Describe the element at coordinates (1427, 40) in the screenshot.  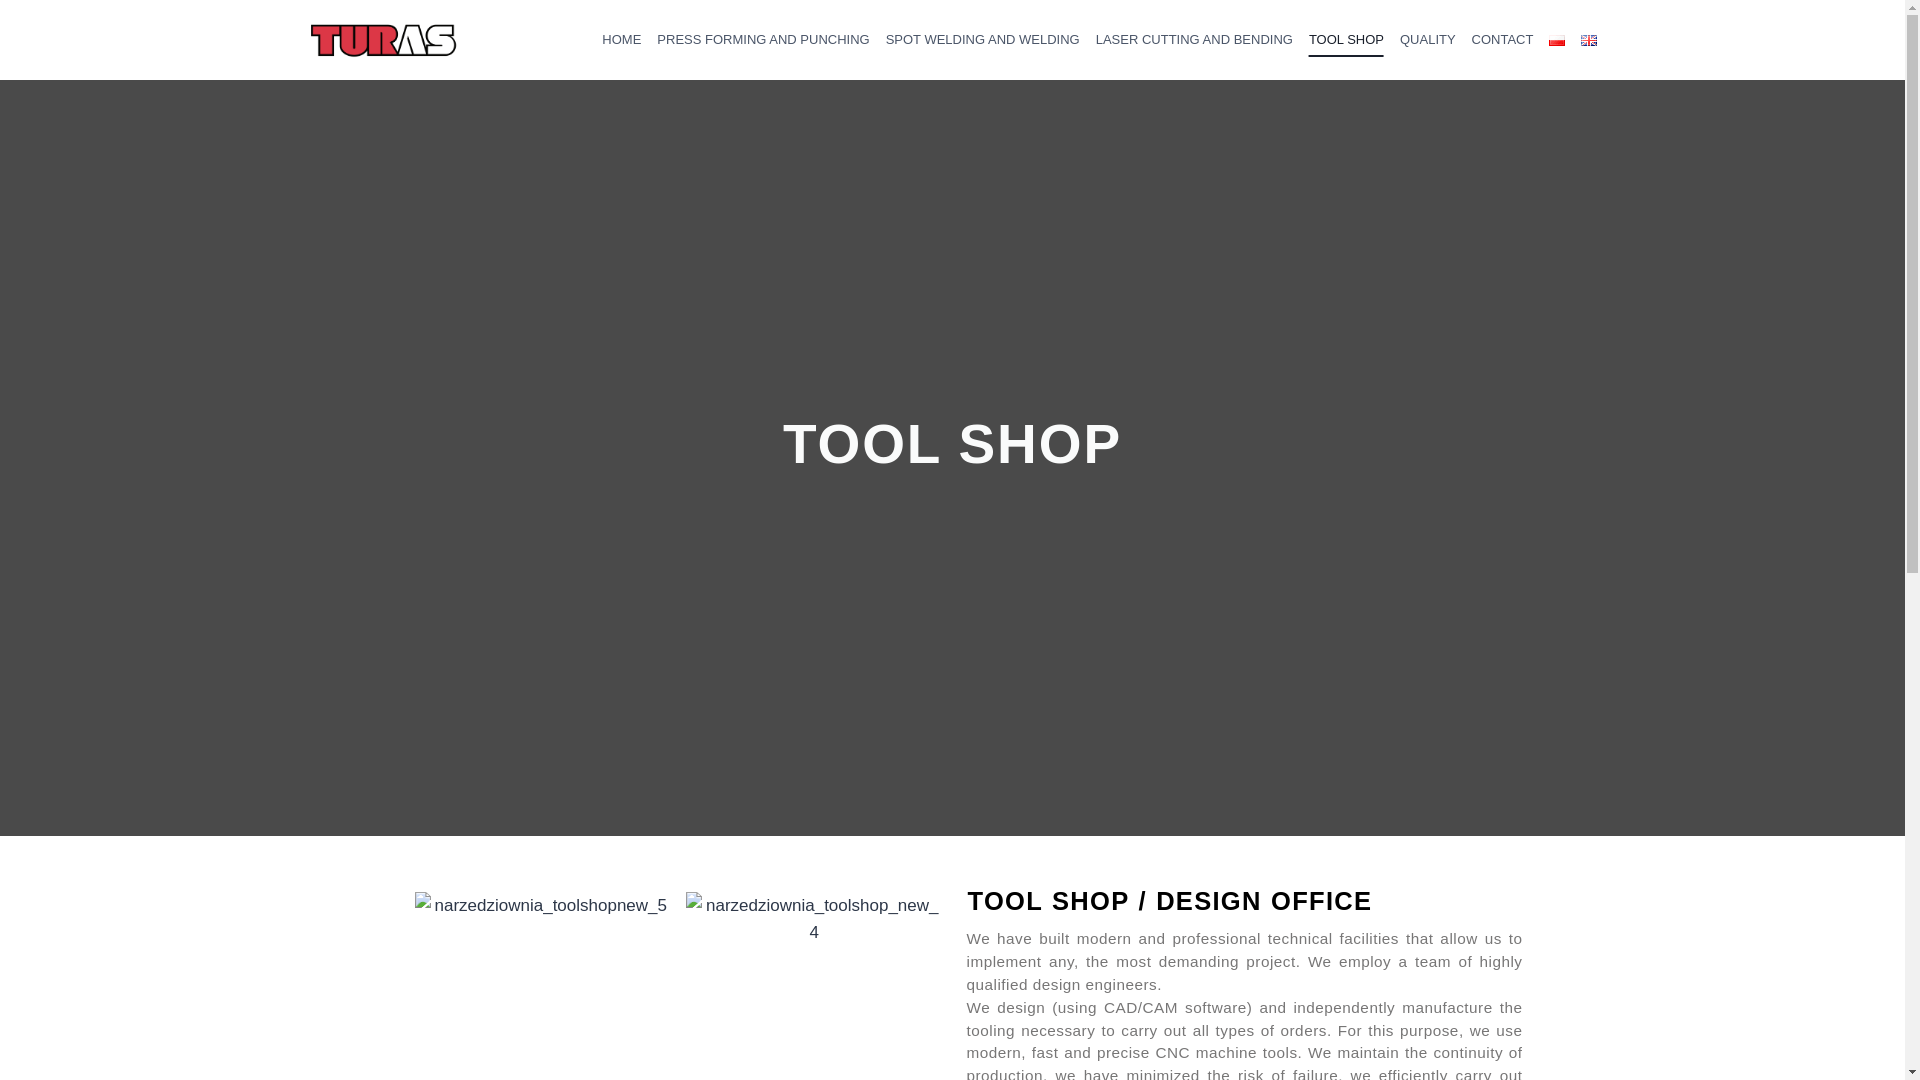
I see `QUALITY` at that location.